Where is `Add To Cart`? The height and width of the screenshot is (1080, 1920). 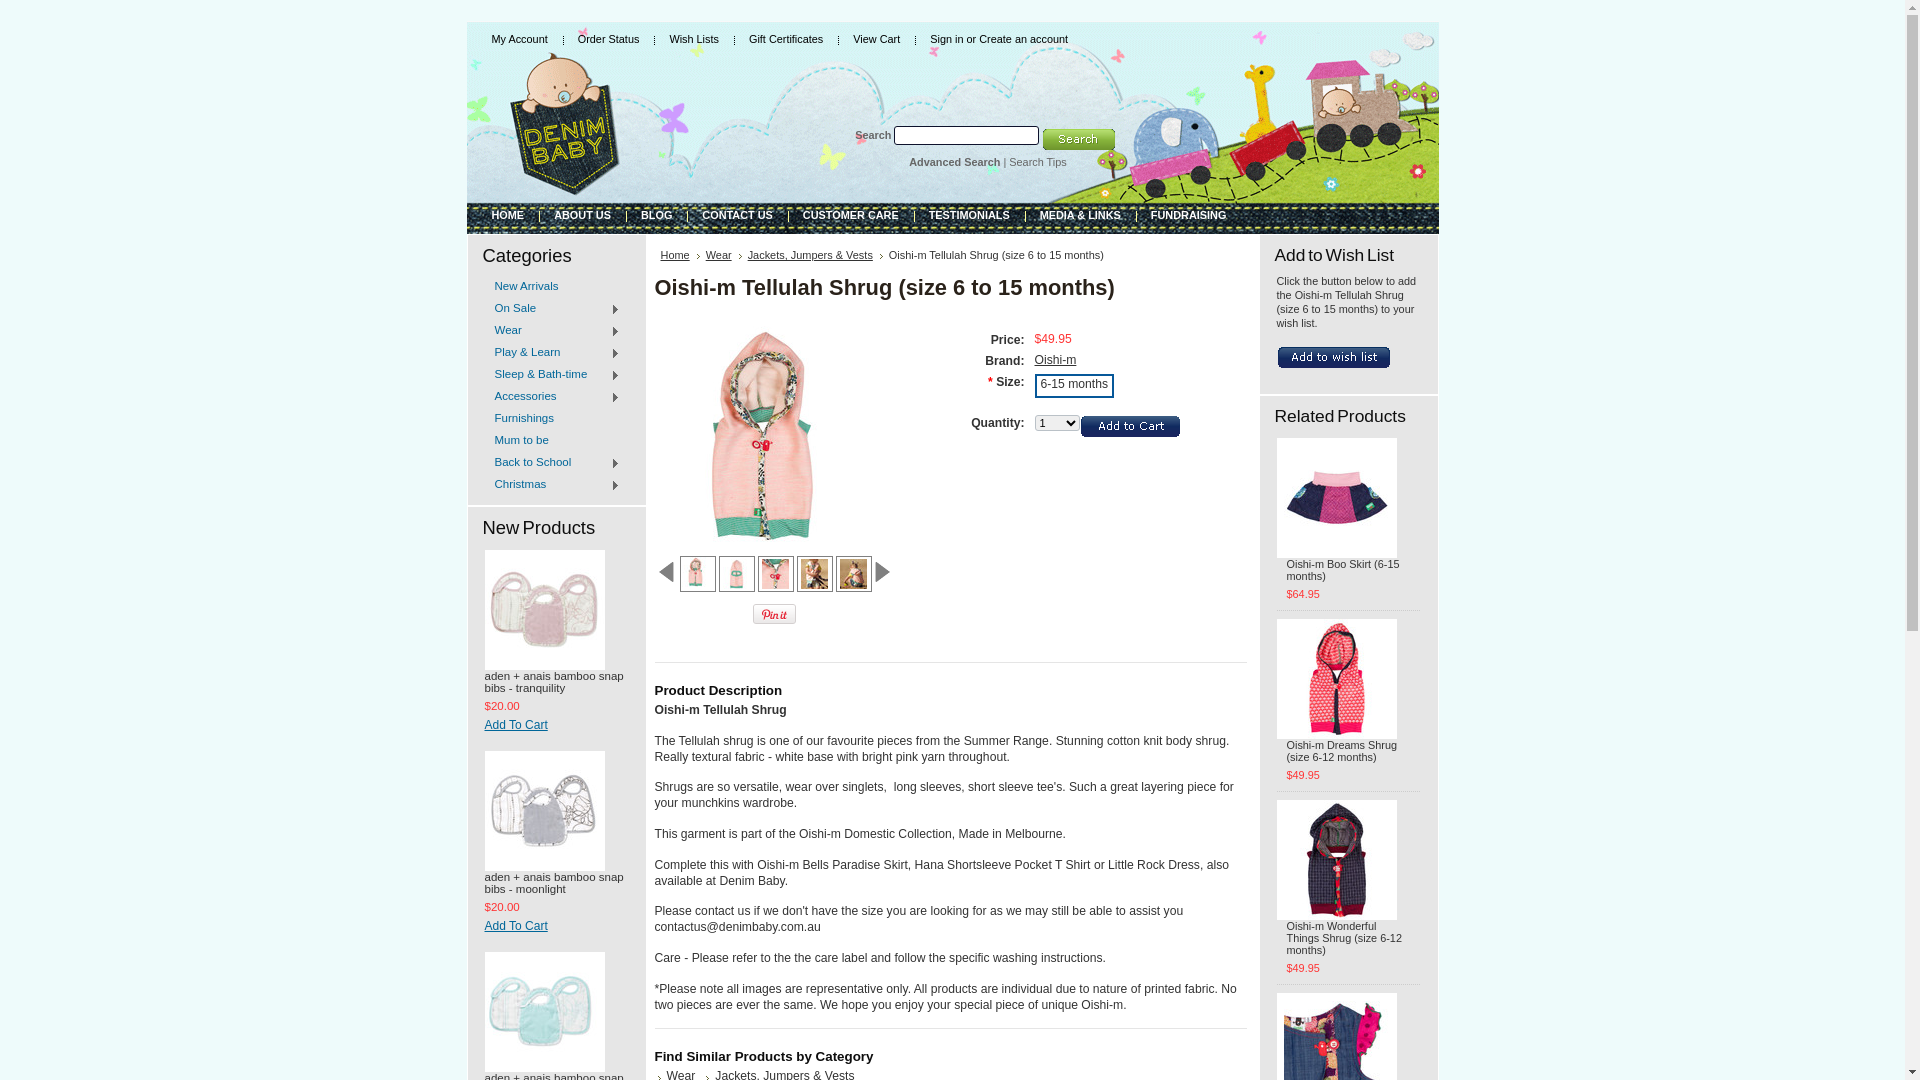
Add To Cart is located at coordinates (556, 928).